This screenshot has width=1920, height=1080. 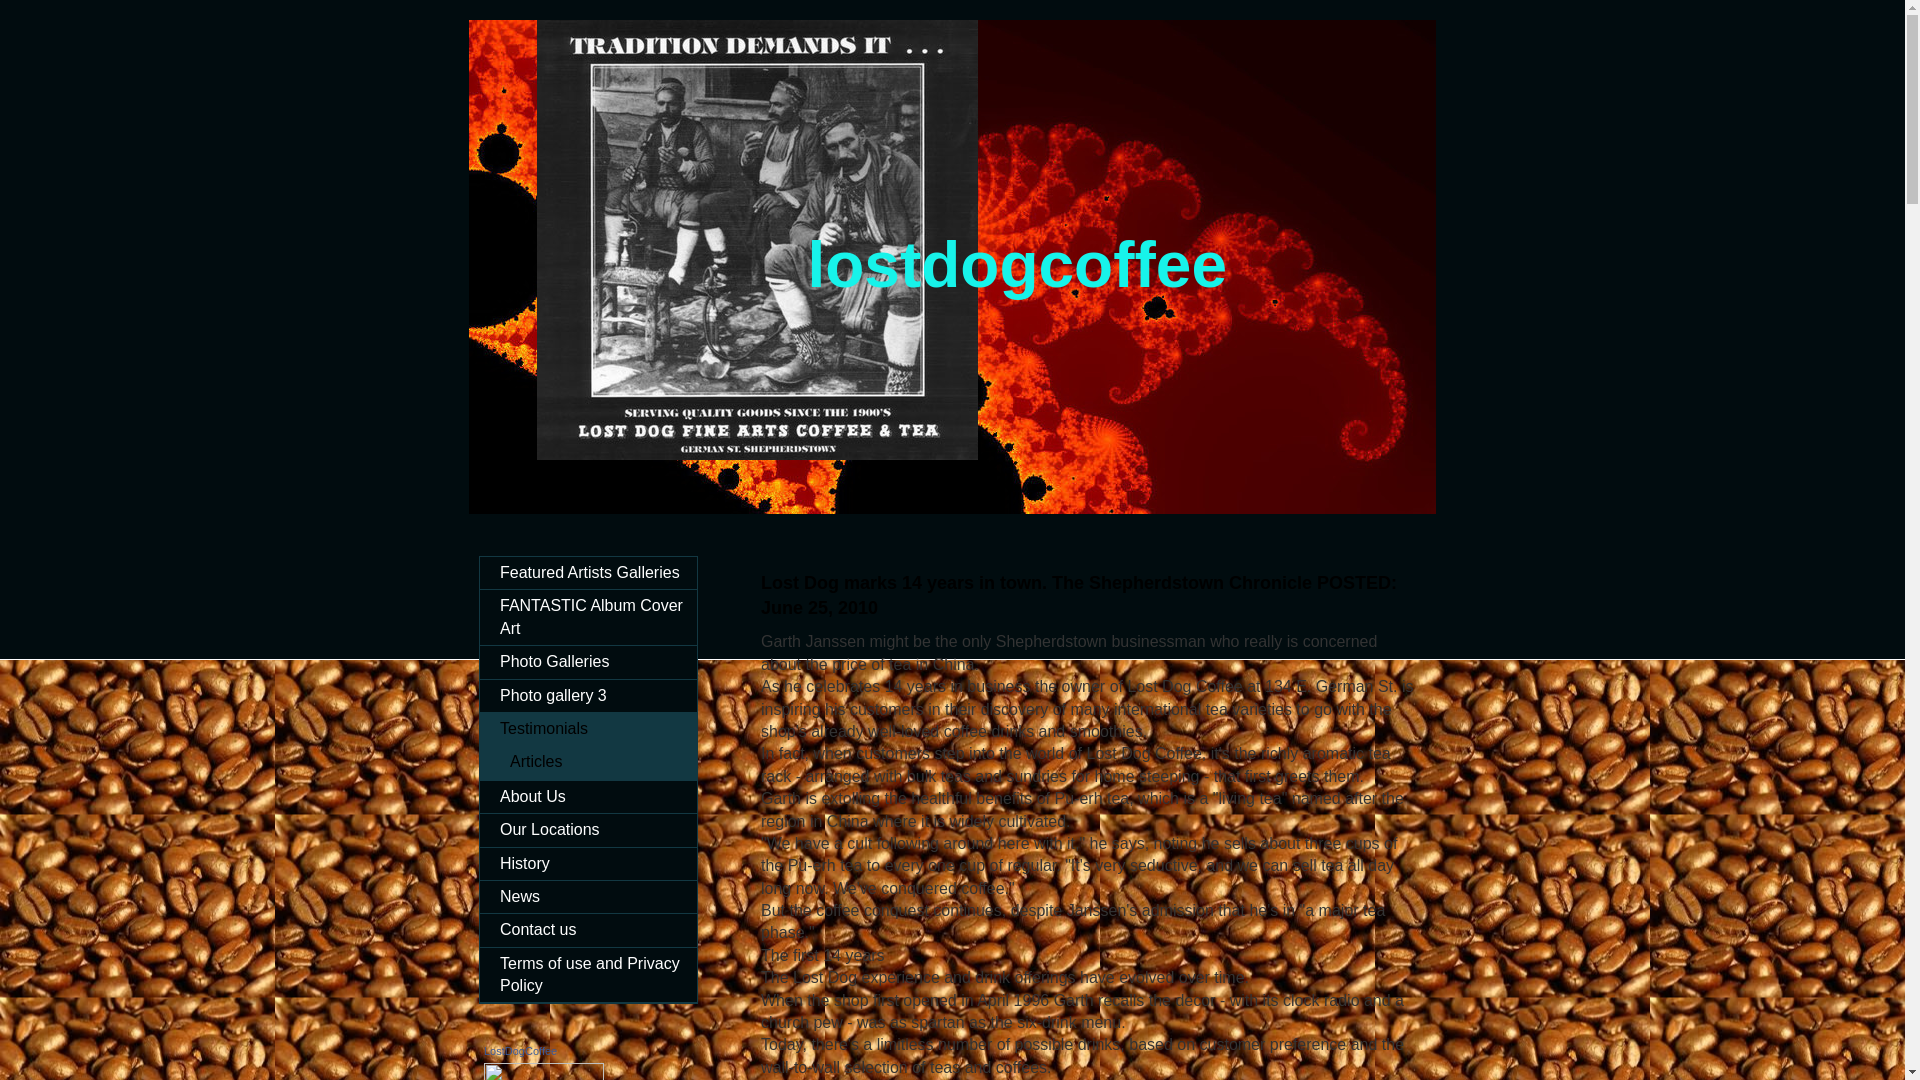 What do you see at coordinates (588, 696) in the screenshot?
I see `Photo gallery 3` at bounding box center [588, 696].